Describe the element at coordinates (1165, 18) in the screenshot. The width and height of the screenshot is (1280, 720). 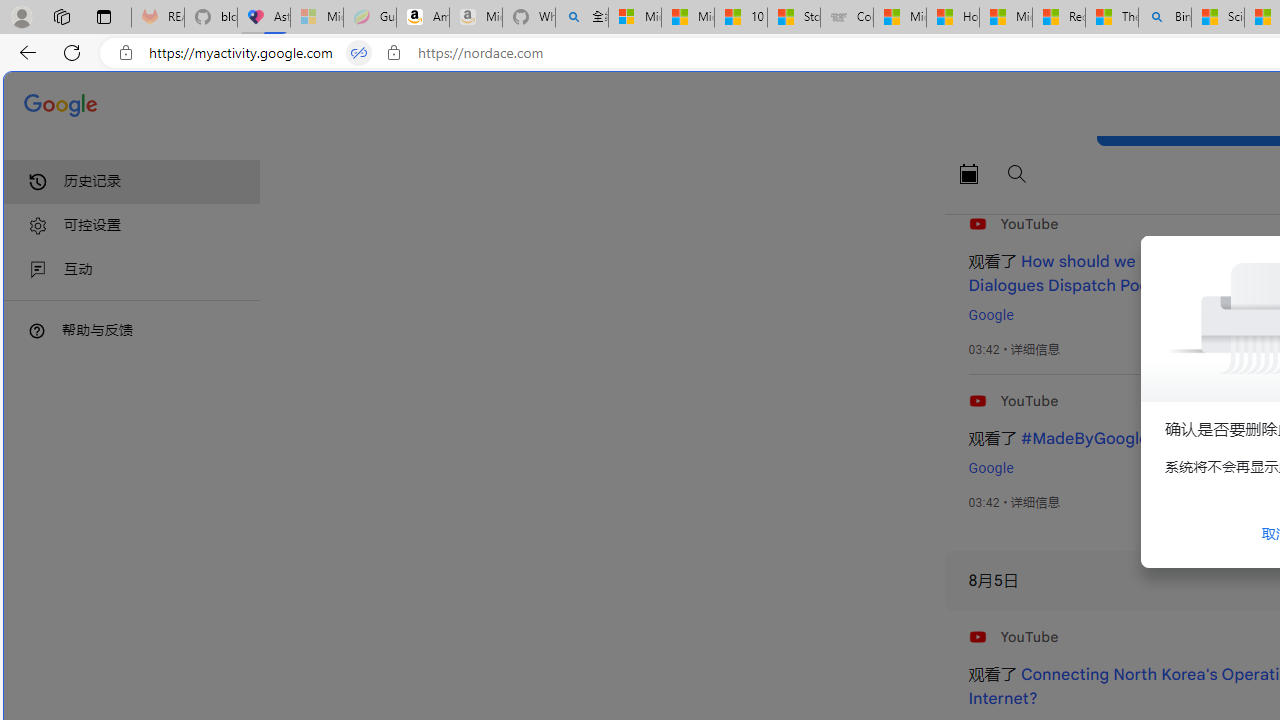
I see `Bing` at that location.